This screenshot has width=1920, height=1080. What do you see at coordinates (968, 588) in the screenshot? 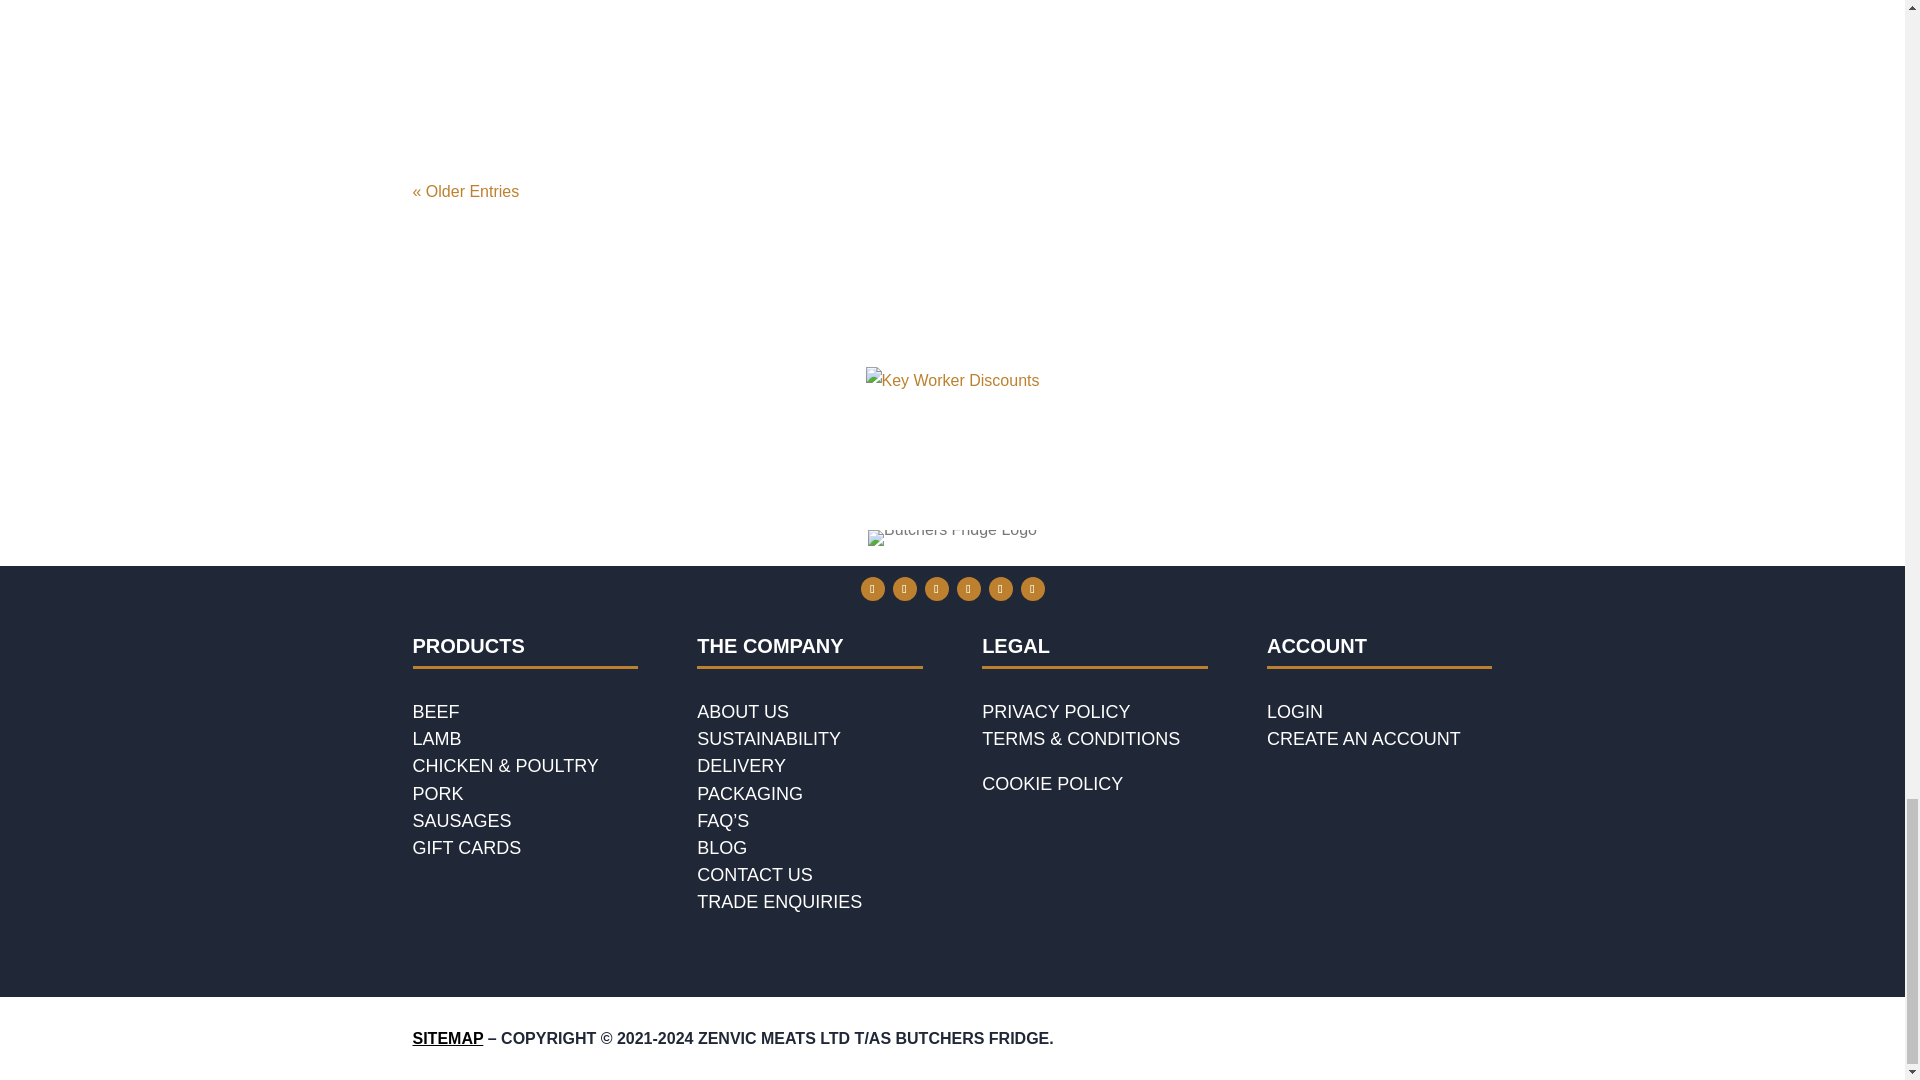
I see `Follow on LinkedIn` at bounding box center [968, 588].